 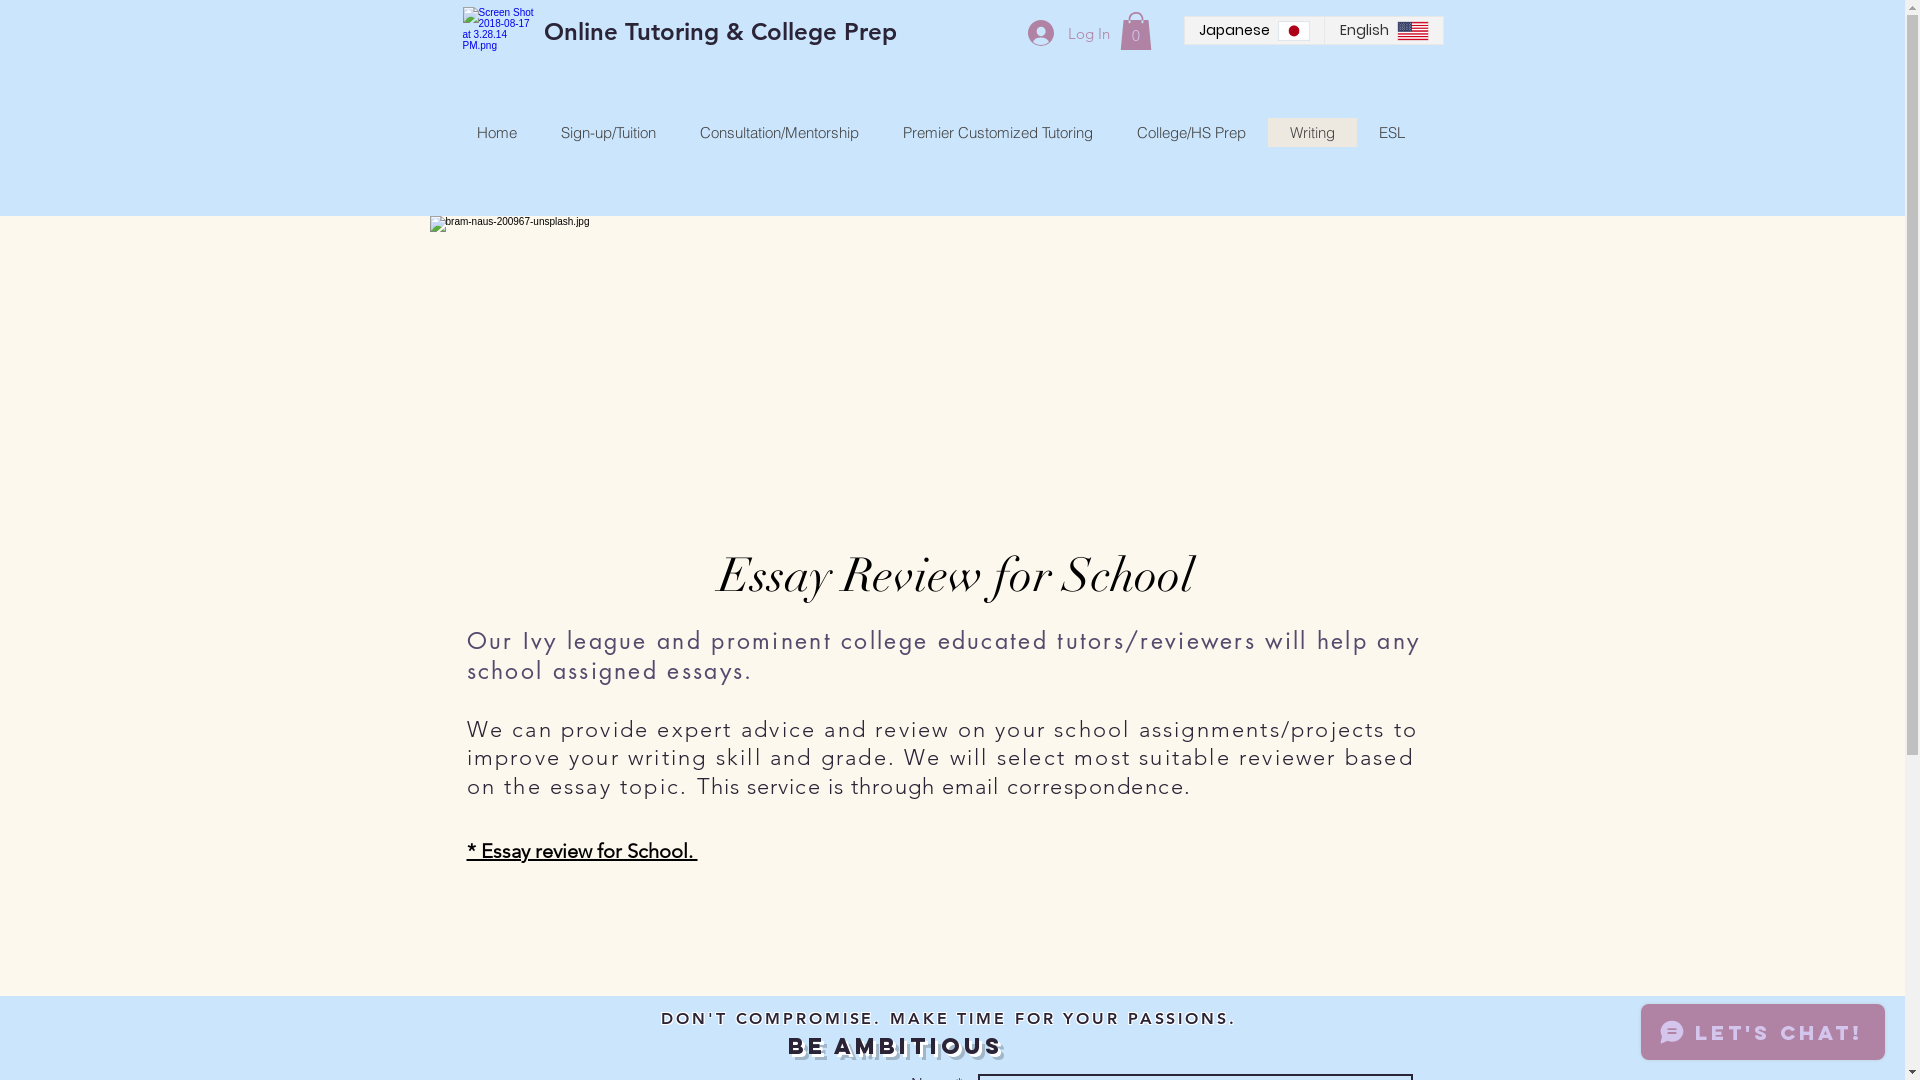 I want to click on Premier Customized Tutoring, so click(x=997, y=132).